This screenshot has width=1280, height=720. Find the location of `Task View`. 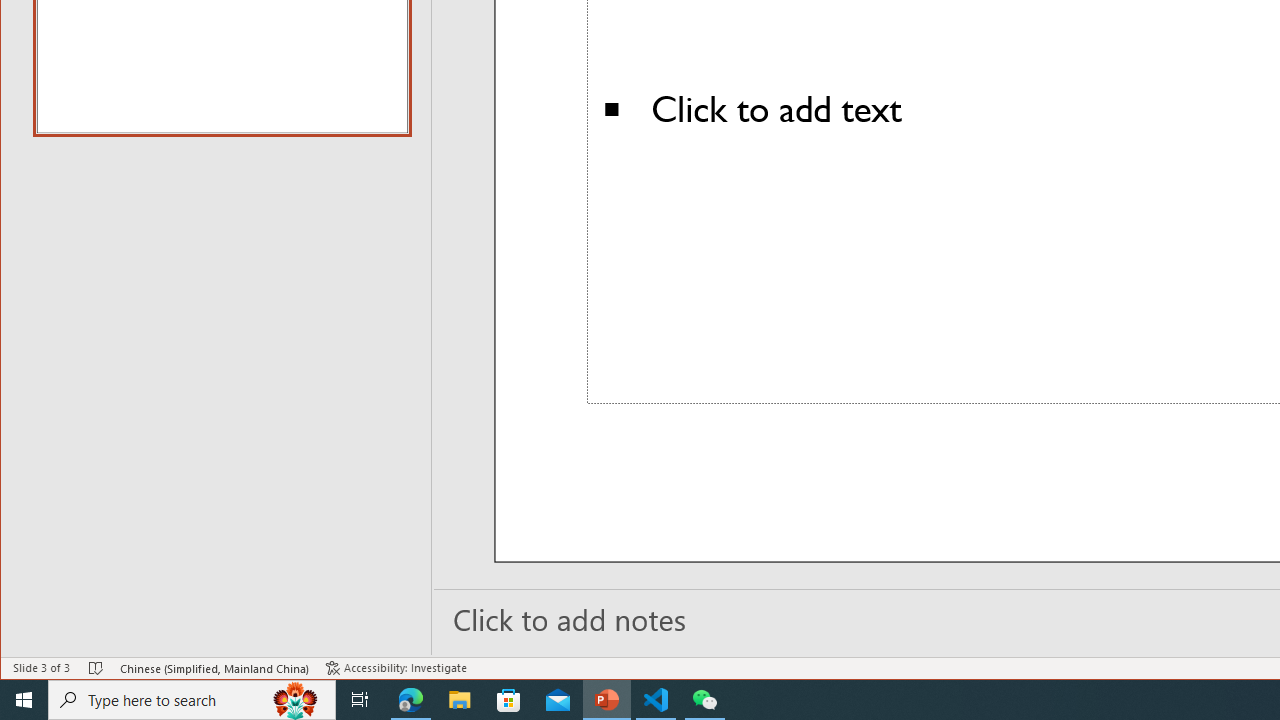

Task View is located at coordinates (360, 700).